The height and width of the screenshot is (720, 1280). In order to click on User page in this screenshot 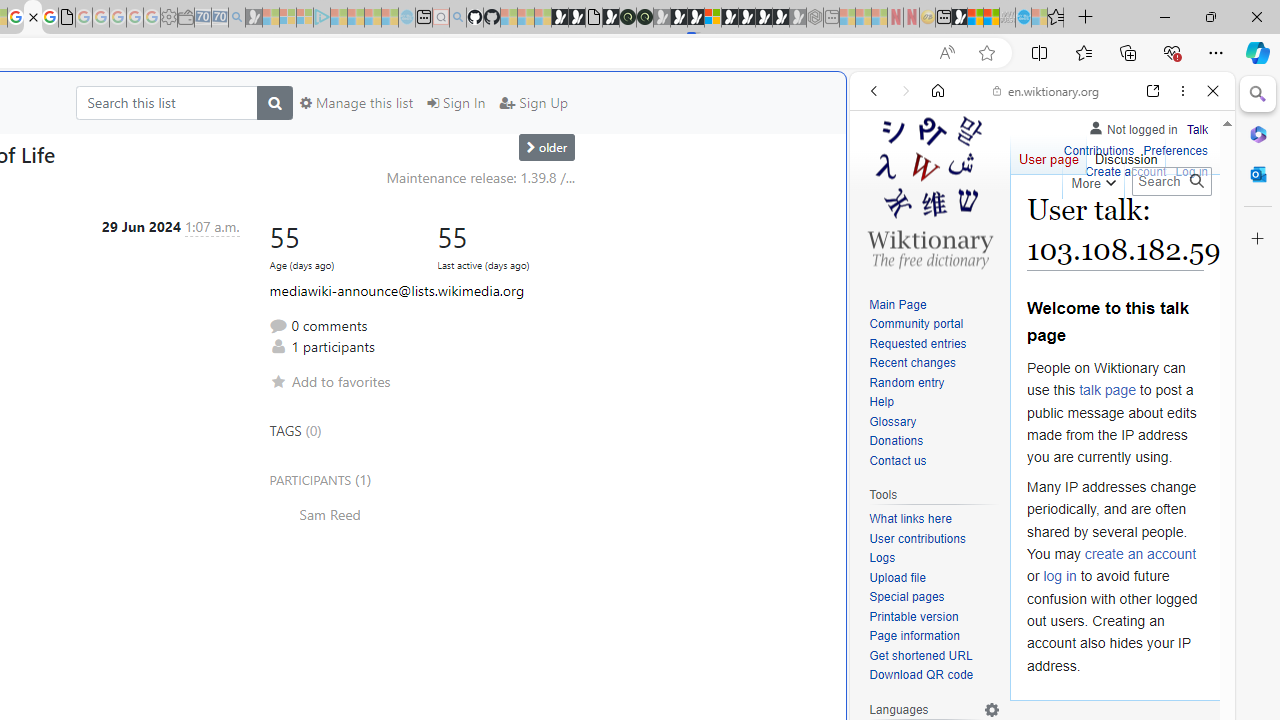, I will do `click(1048, 154)`.